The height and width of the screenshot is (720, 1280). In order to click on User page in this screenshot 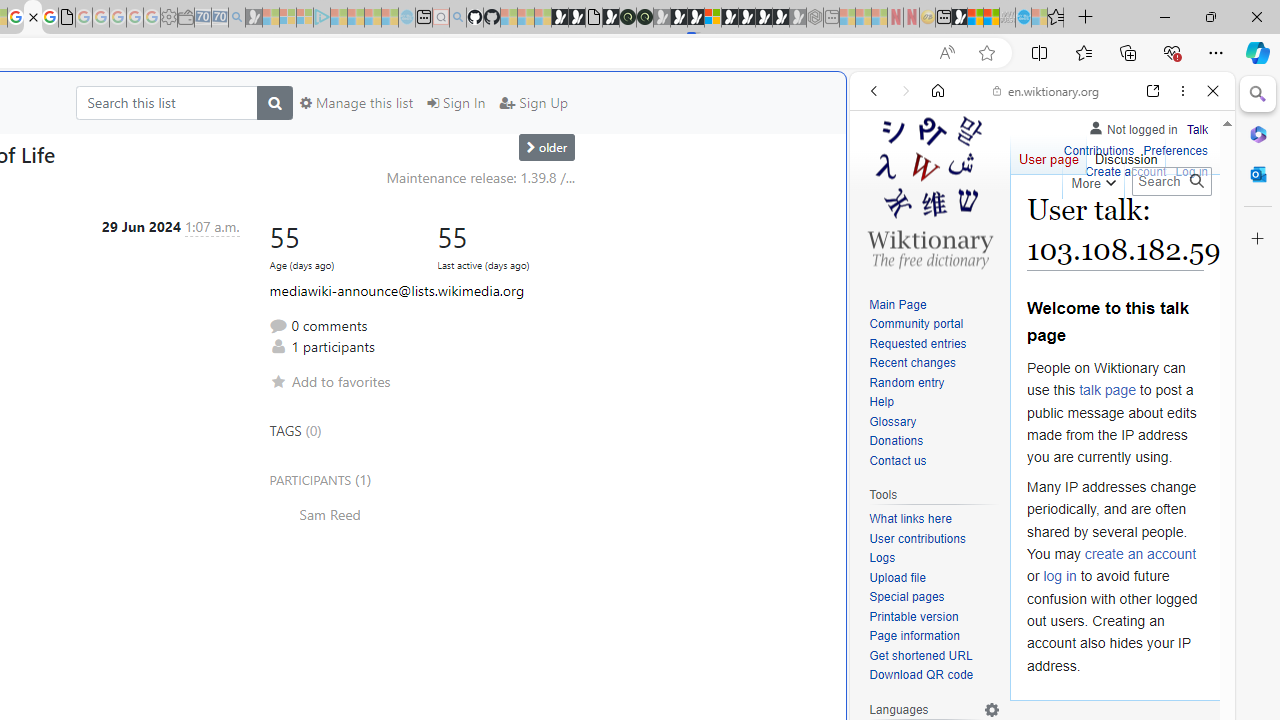, I will do `click(1048, 154)`.